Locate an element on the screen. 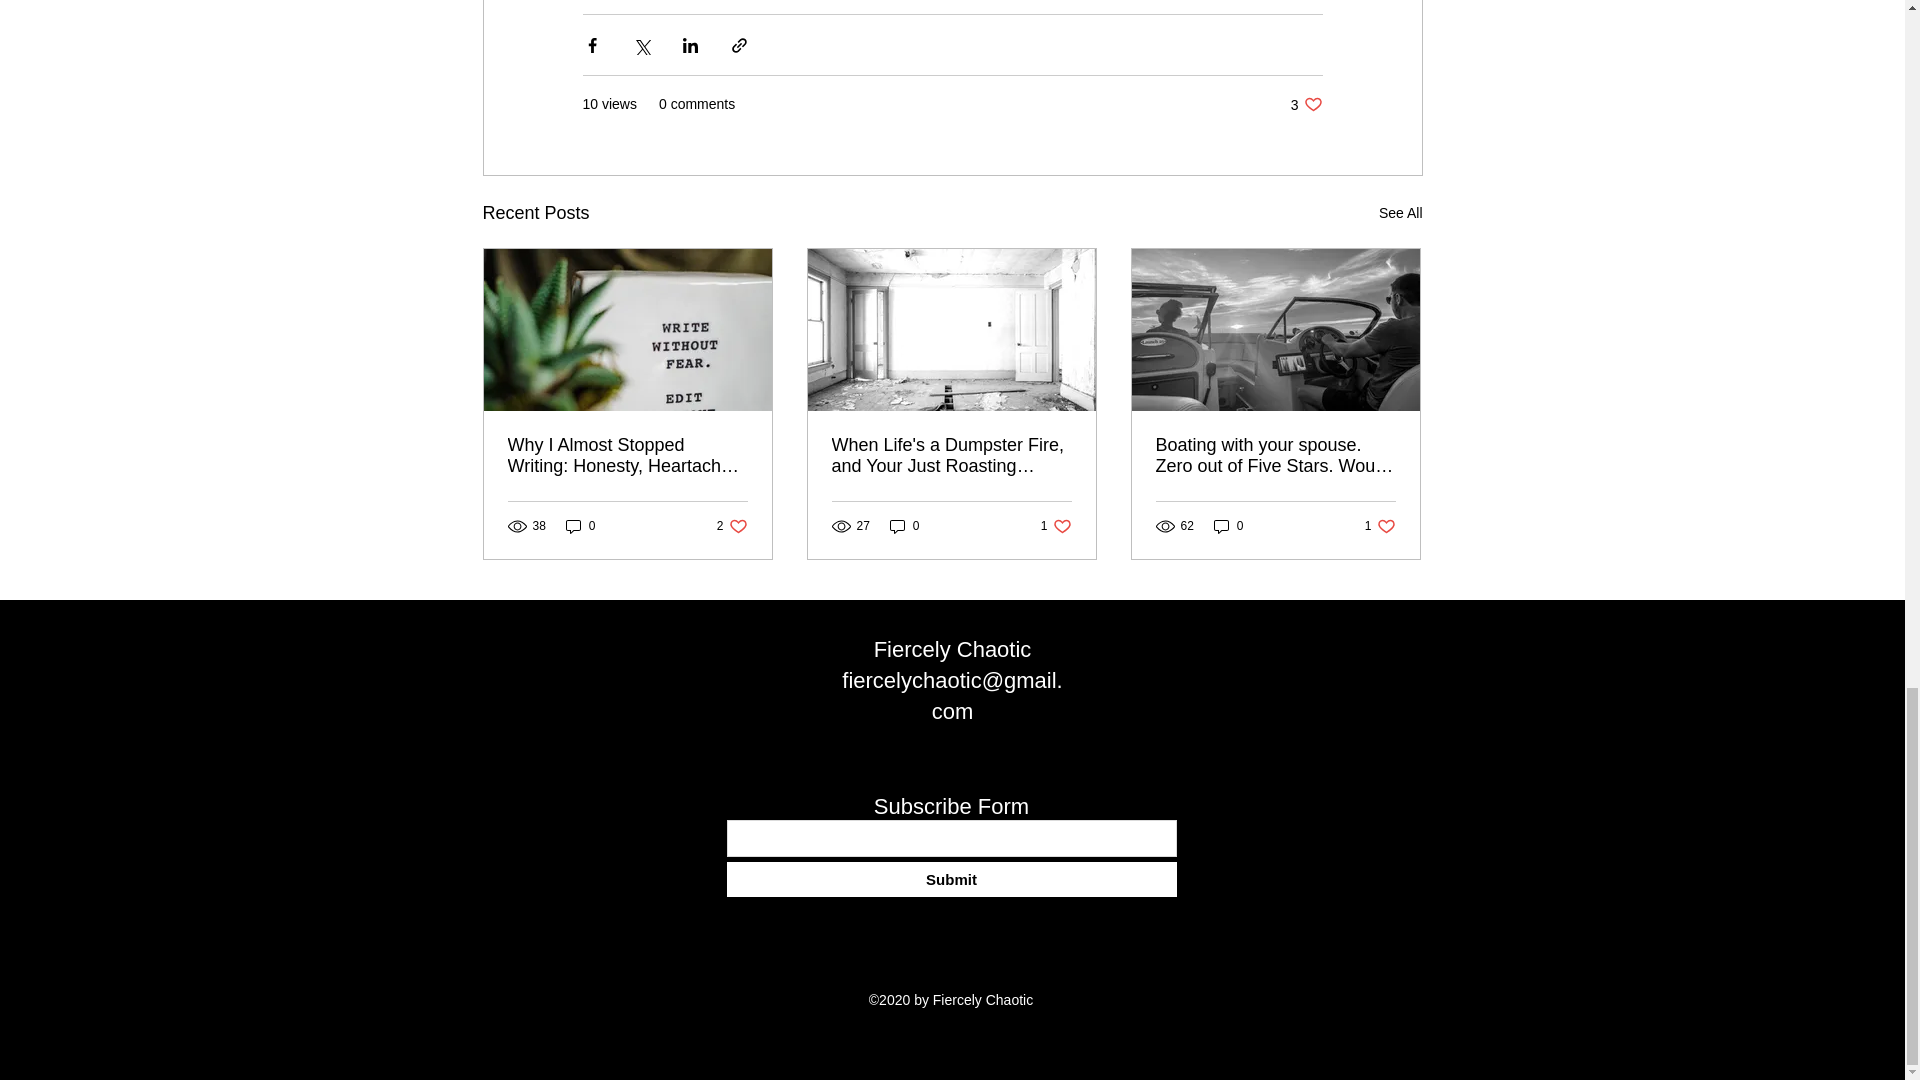 Image resolution: width=1920 pixels, height=1080 pixels. 0 is located at coordinates (1380, 526).